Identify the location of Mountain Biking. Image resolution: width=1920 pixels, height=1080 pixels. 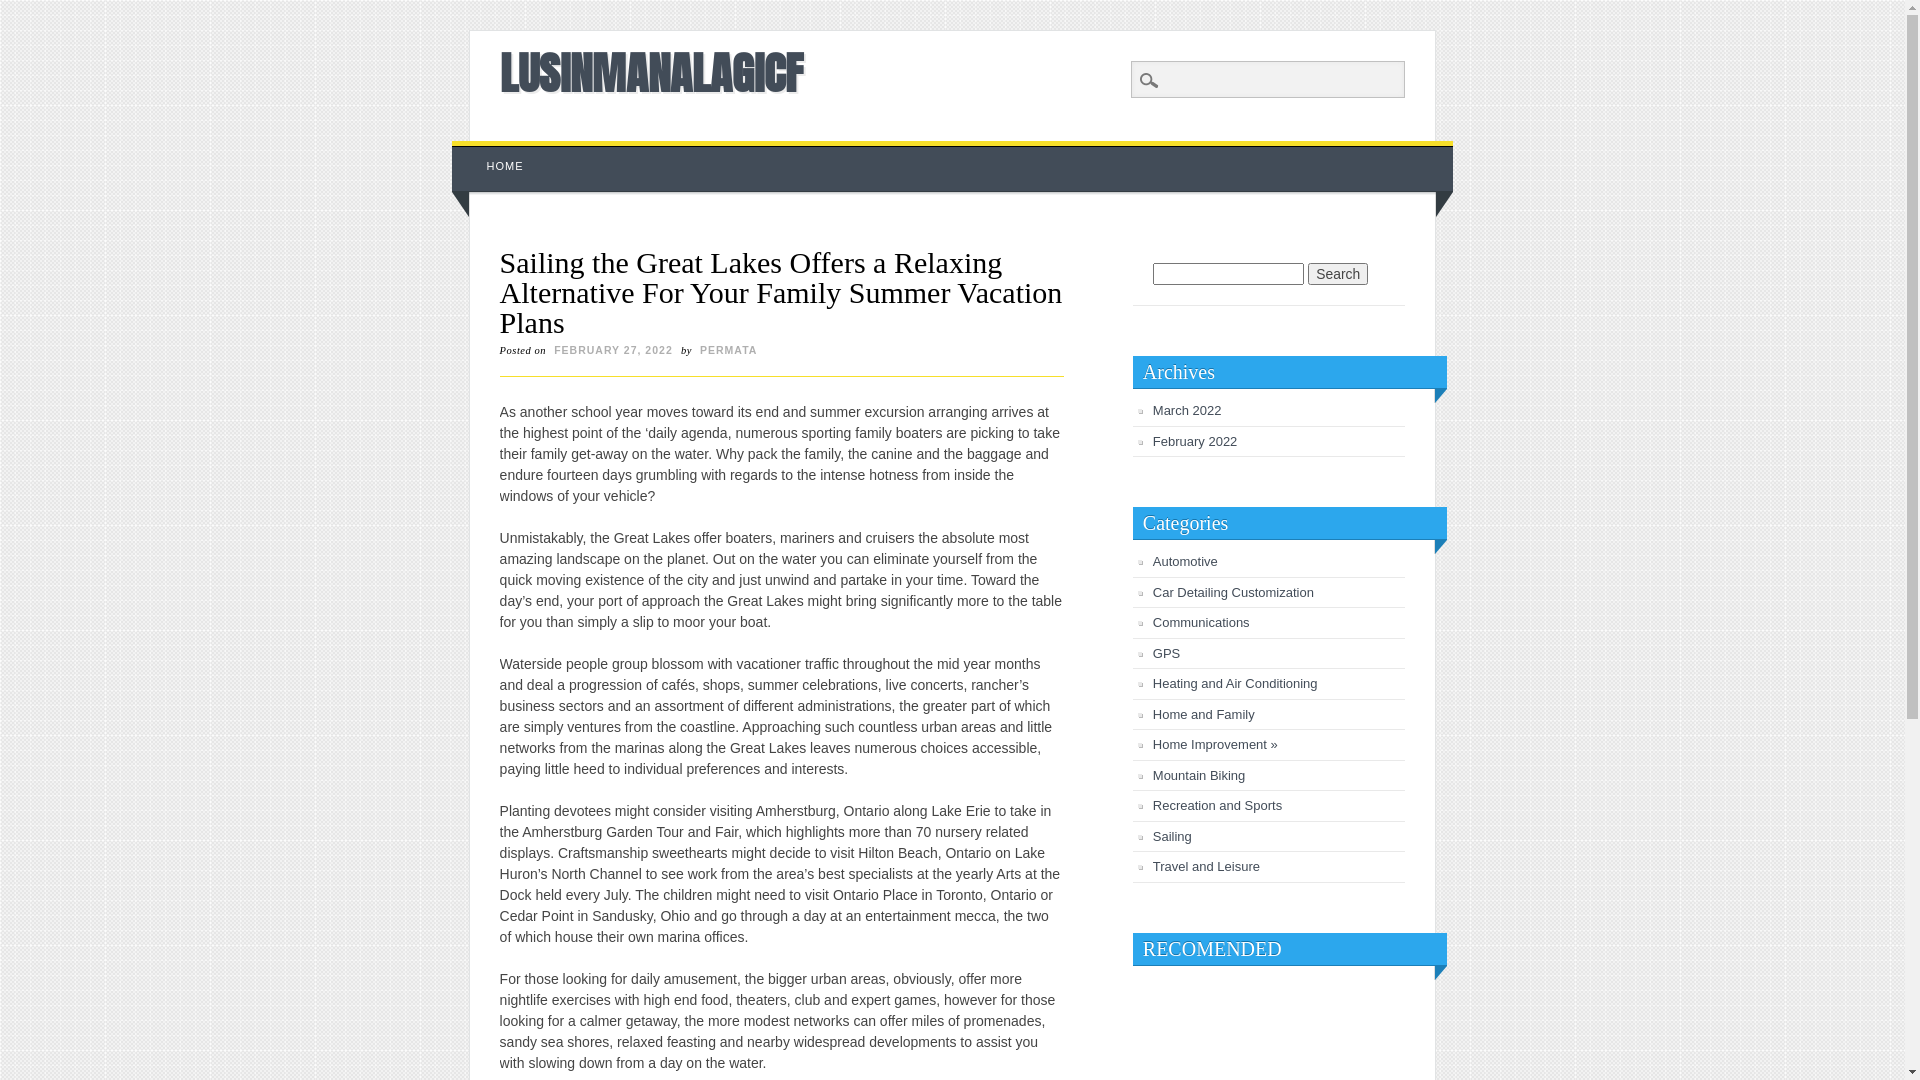
(1200, 776).